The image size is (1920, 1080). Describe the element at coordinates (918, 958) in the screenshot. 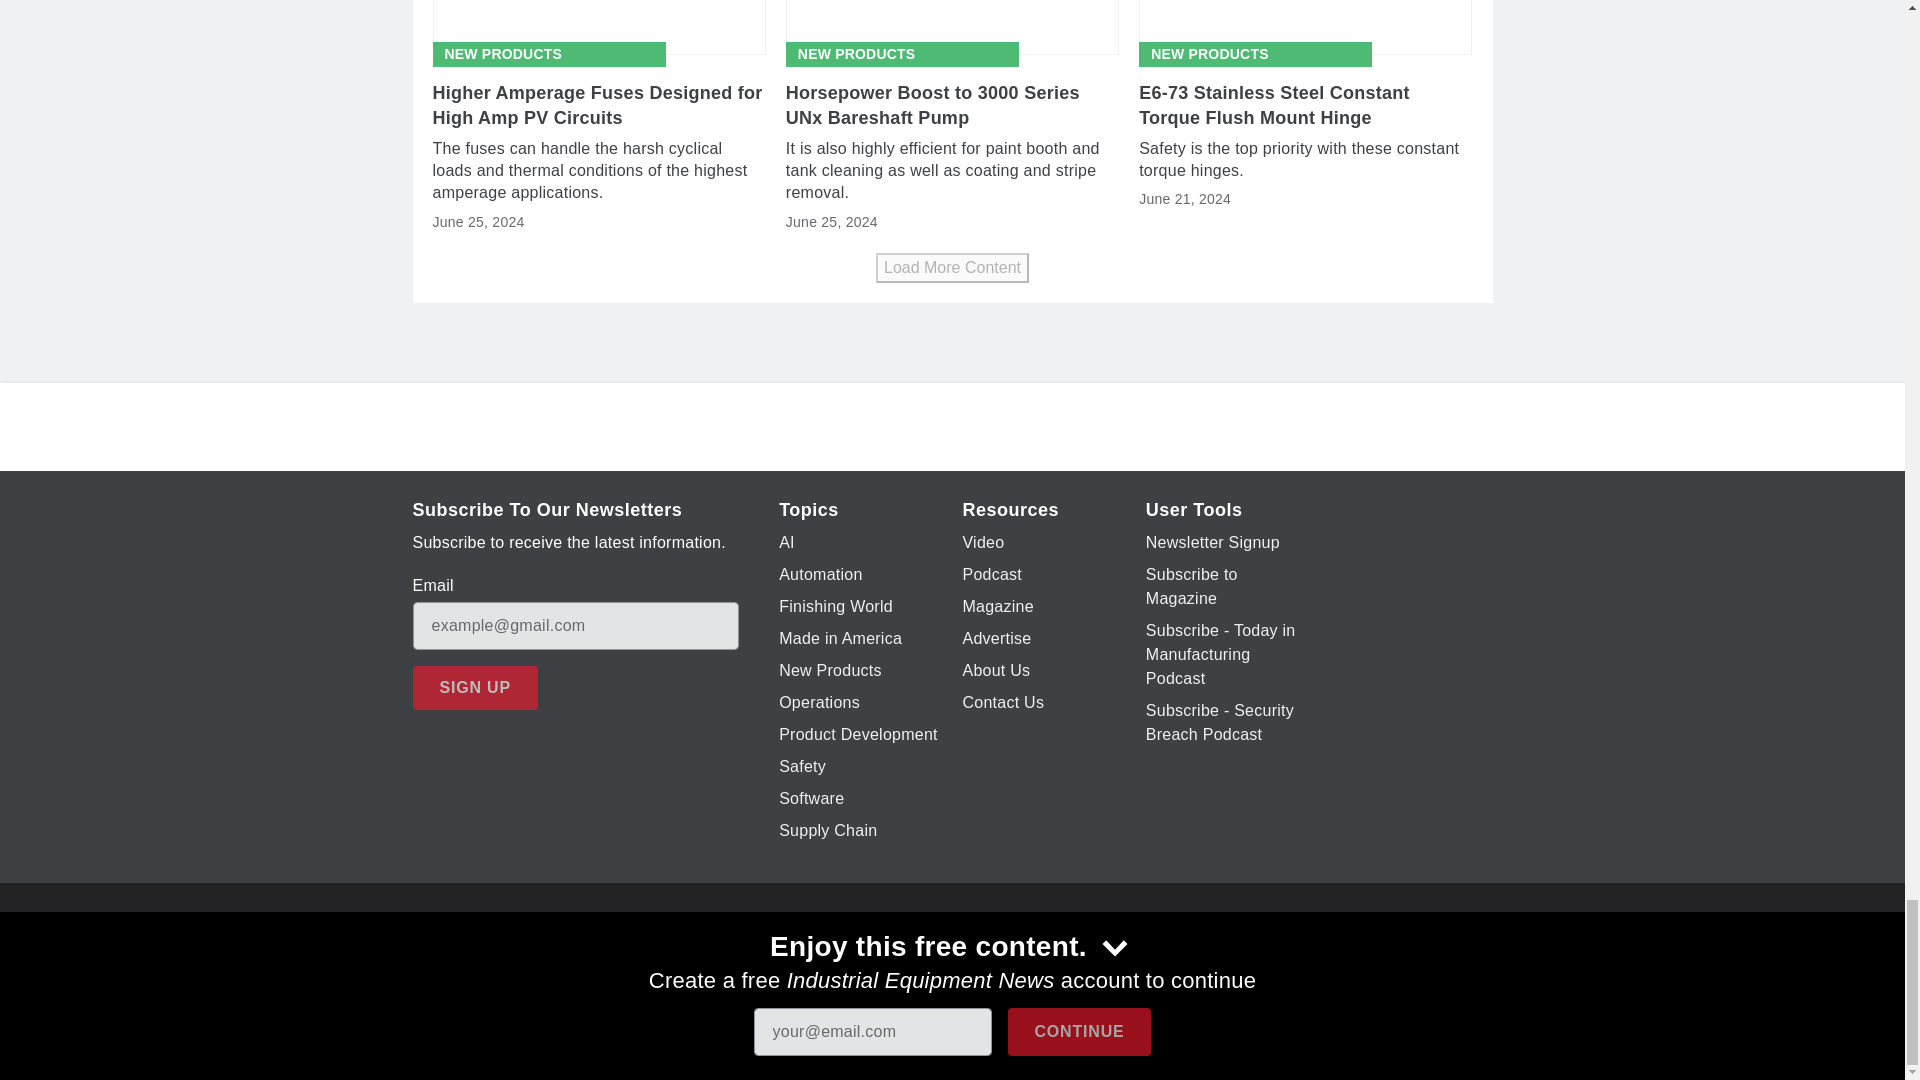

I see `YouTube icon` at that location.